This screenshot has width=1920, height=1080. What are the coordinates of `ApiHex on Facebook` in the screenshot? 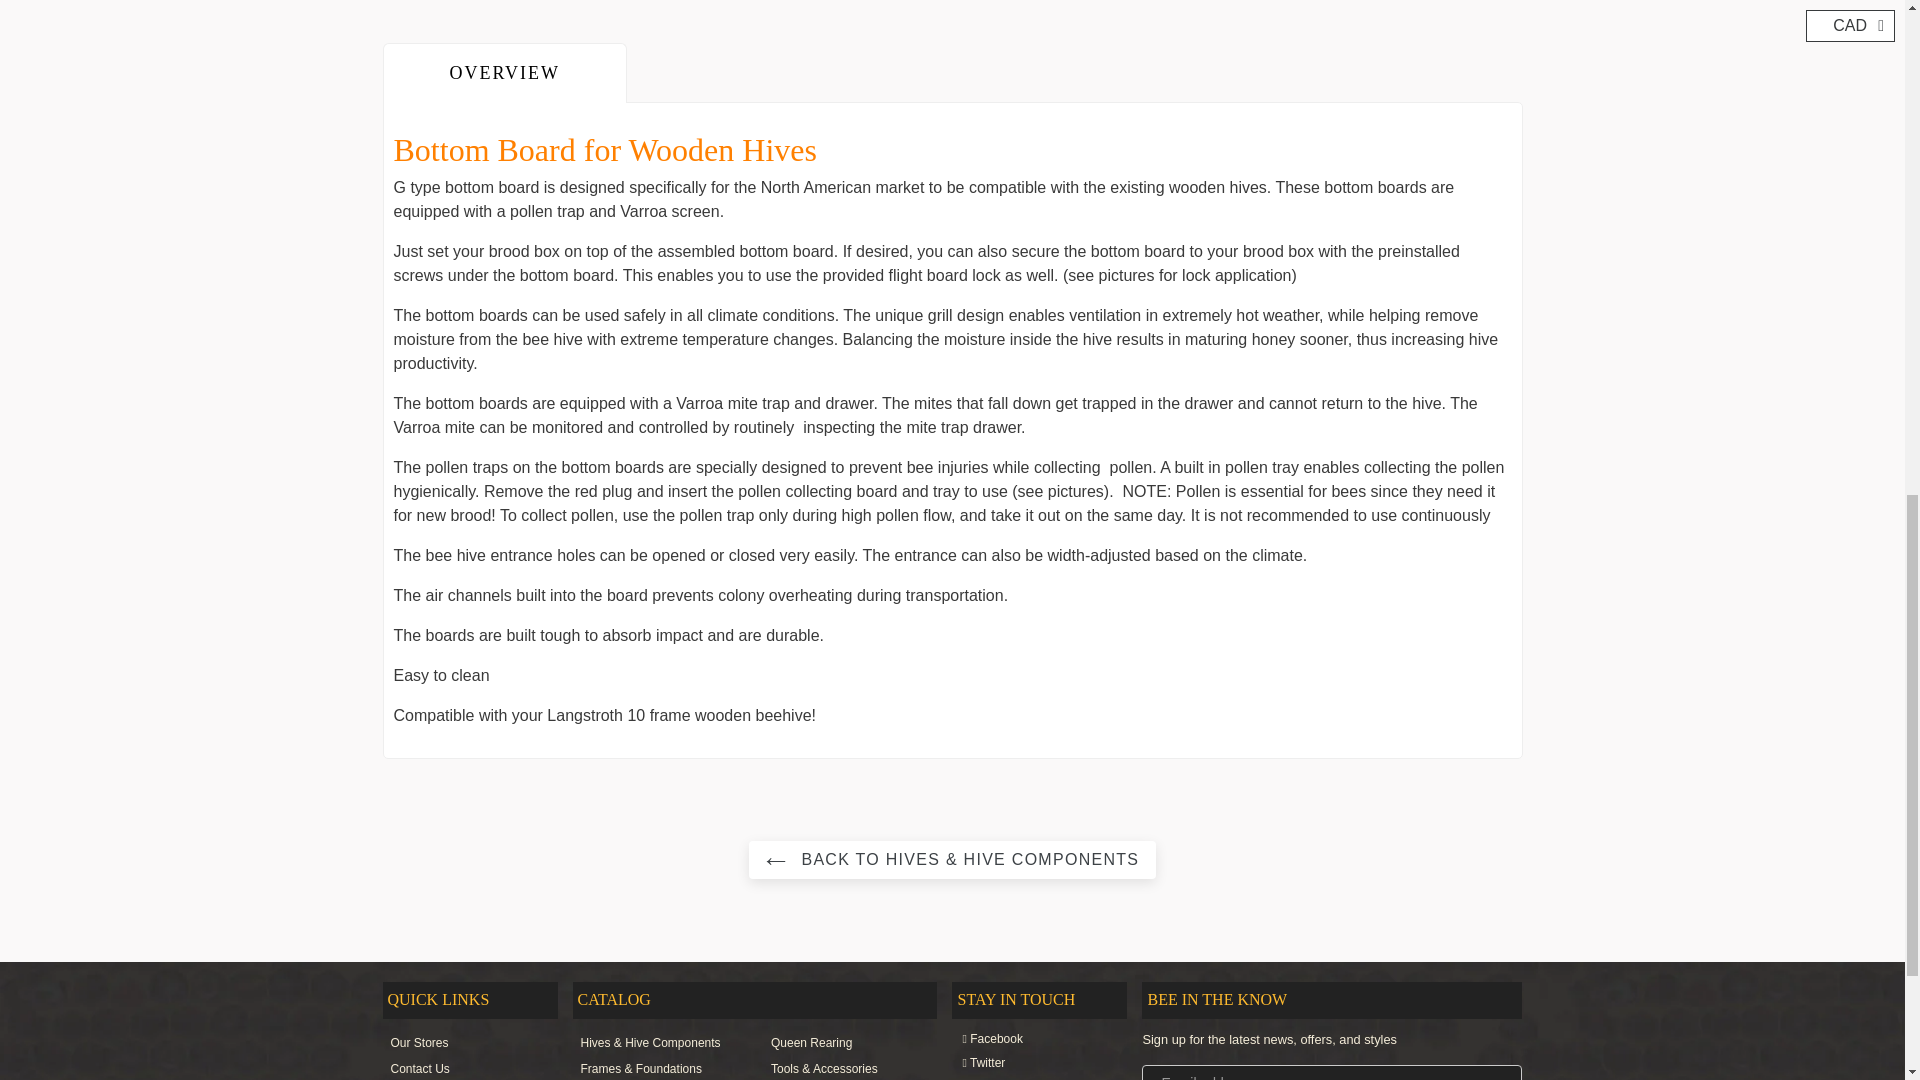 It's located at (1029, 1038).